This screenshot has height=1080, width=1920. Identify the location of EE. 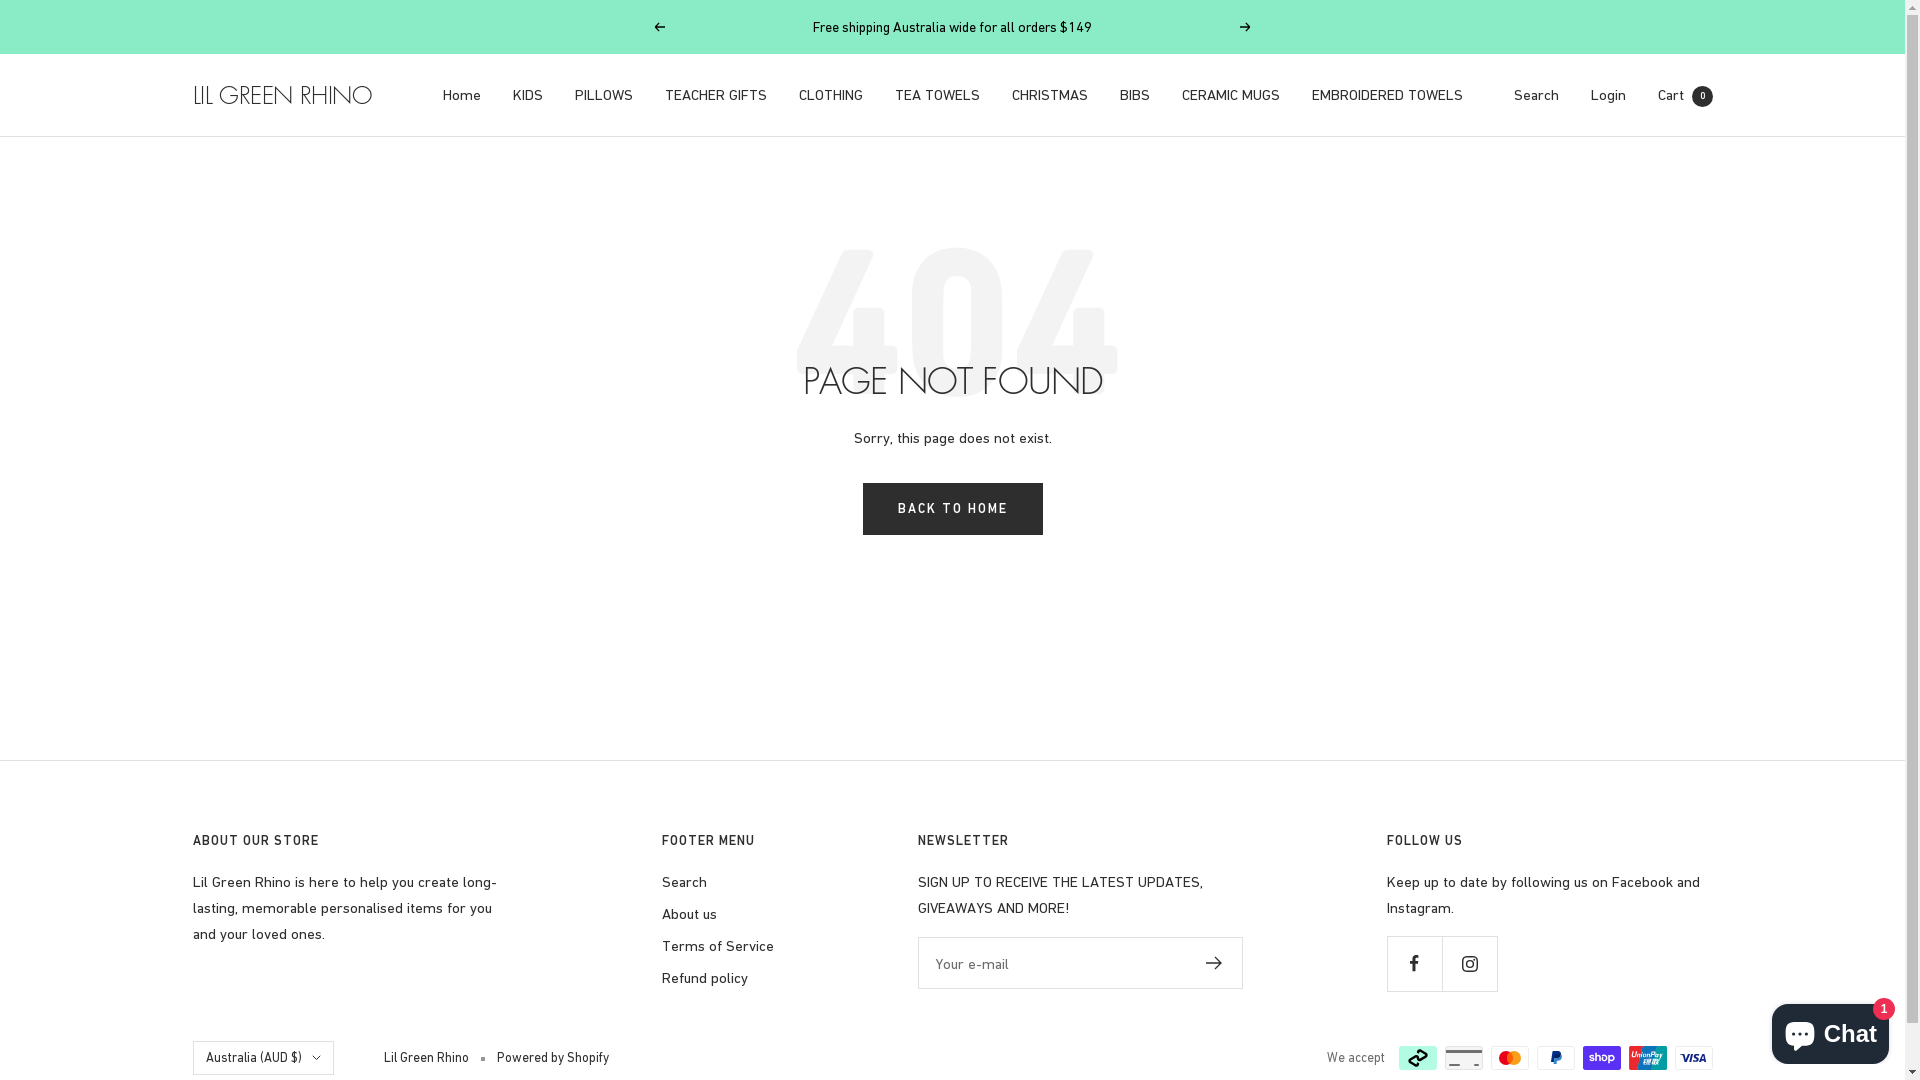
(308, 995).